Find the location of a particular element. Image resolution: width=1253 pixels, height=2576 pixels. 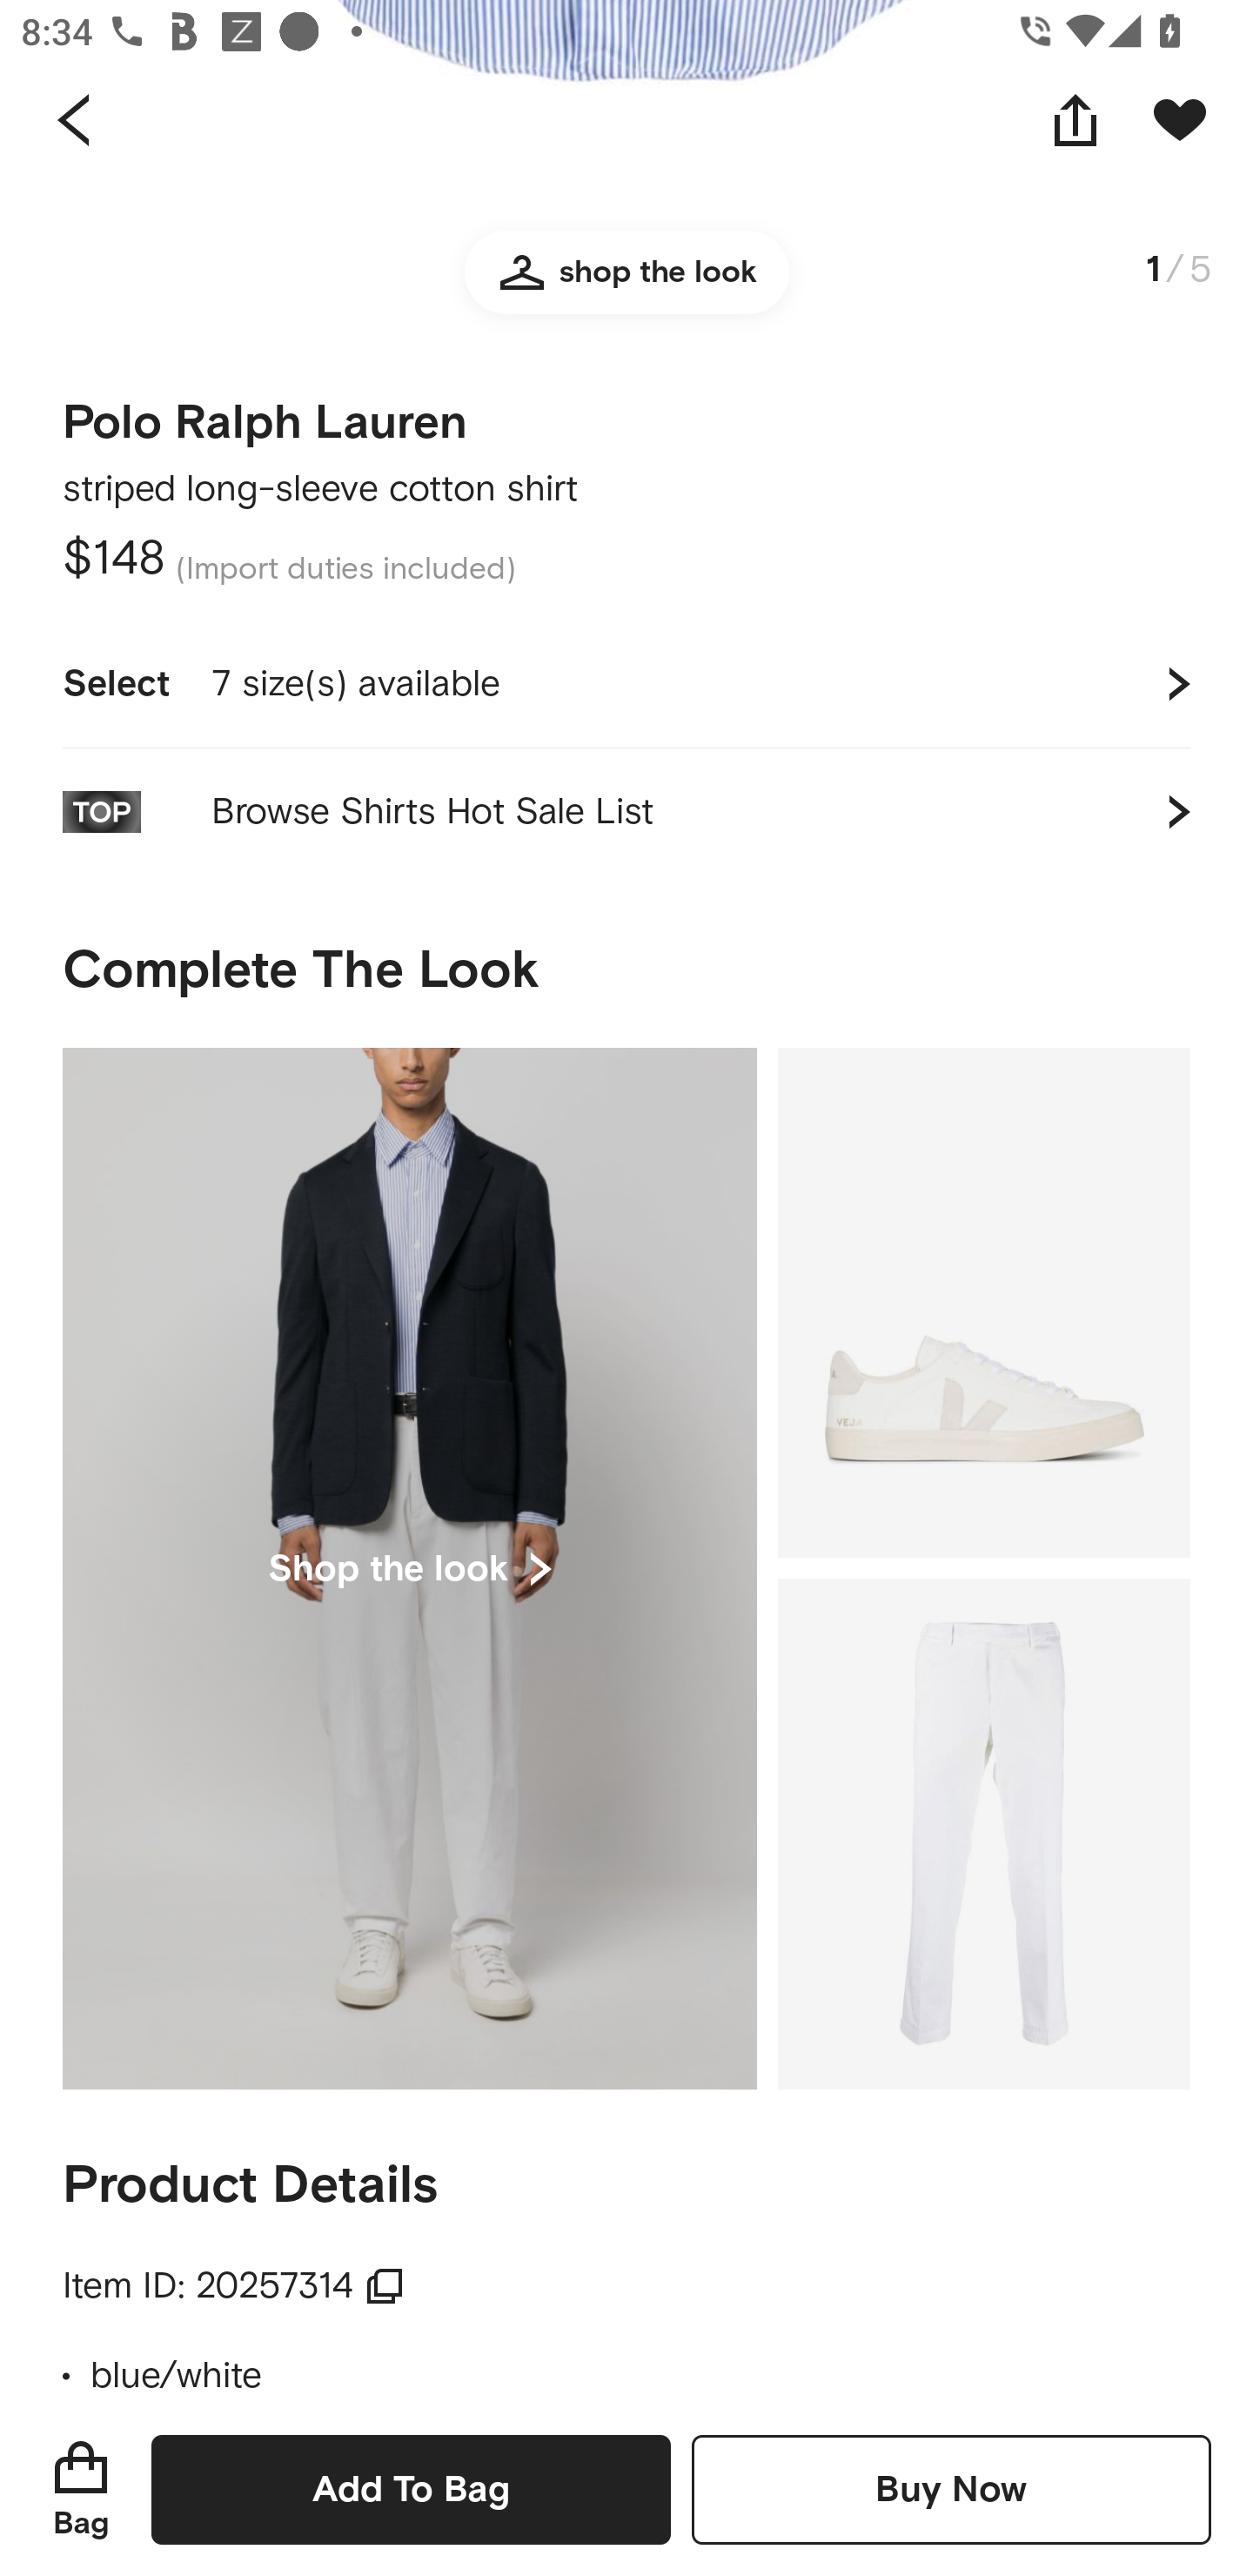

Add To Bag is located at coordinates (411, 2489).